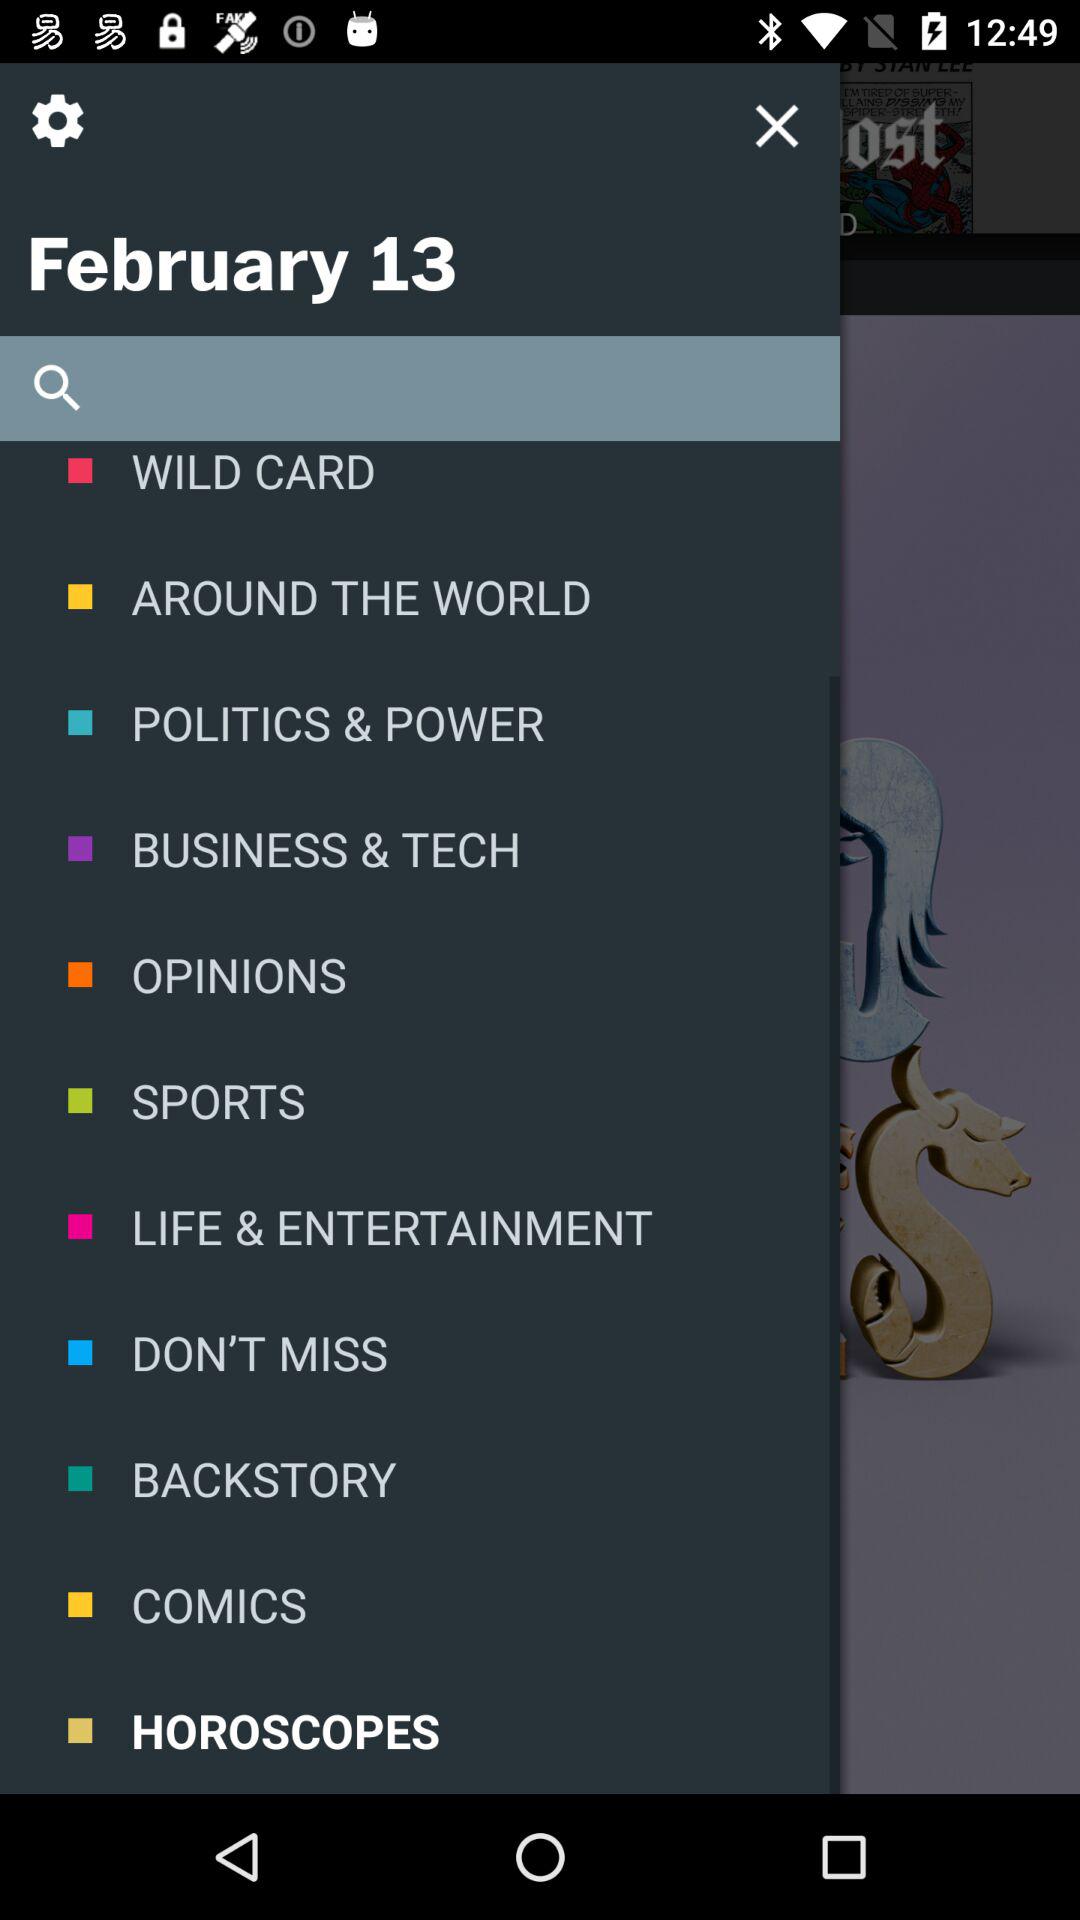  I want to click on turn on the opinions item, so click(420, 974).